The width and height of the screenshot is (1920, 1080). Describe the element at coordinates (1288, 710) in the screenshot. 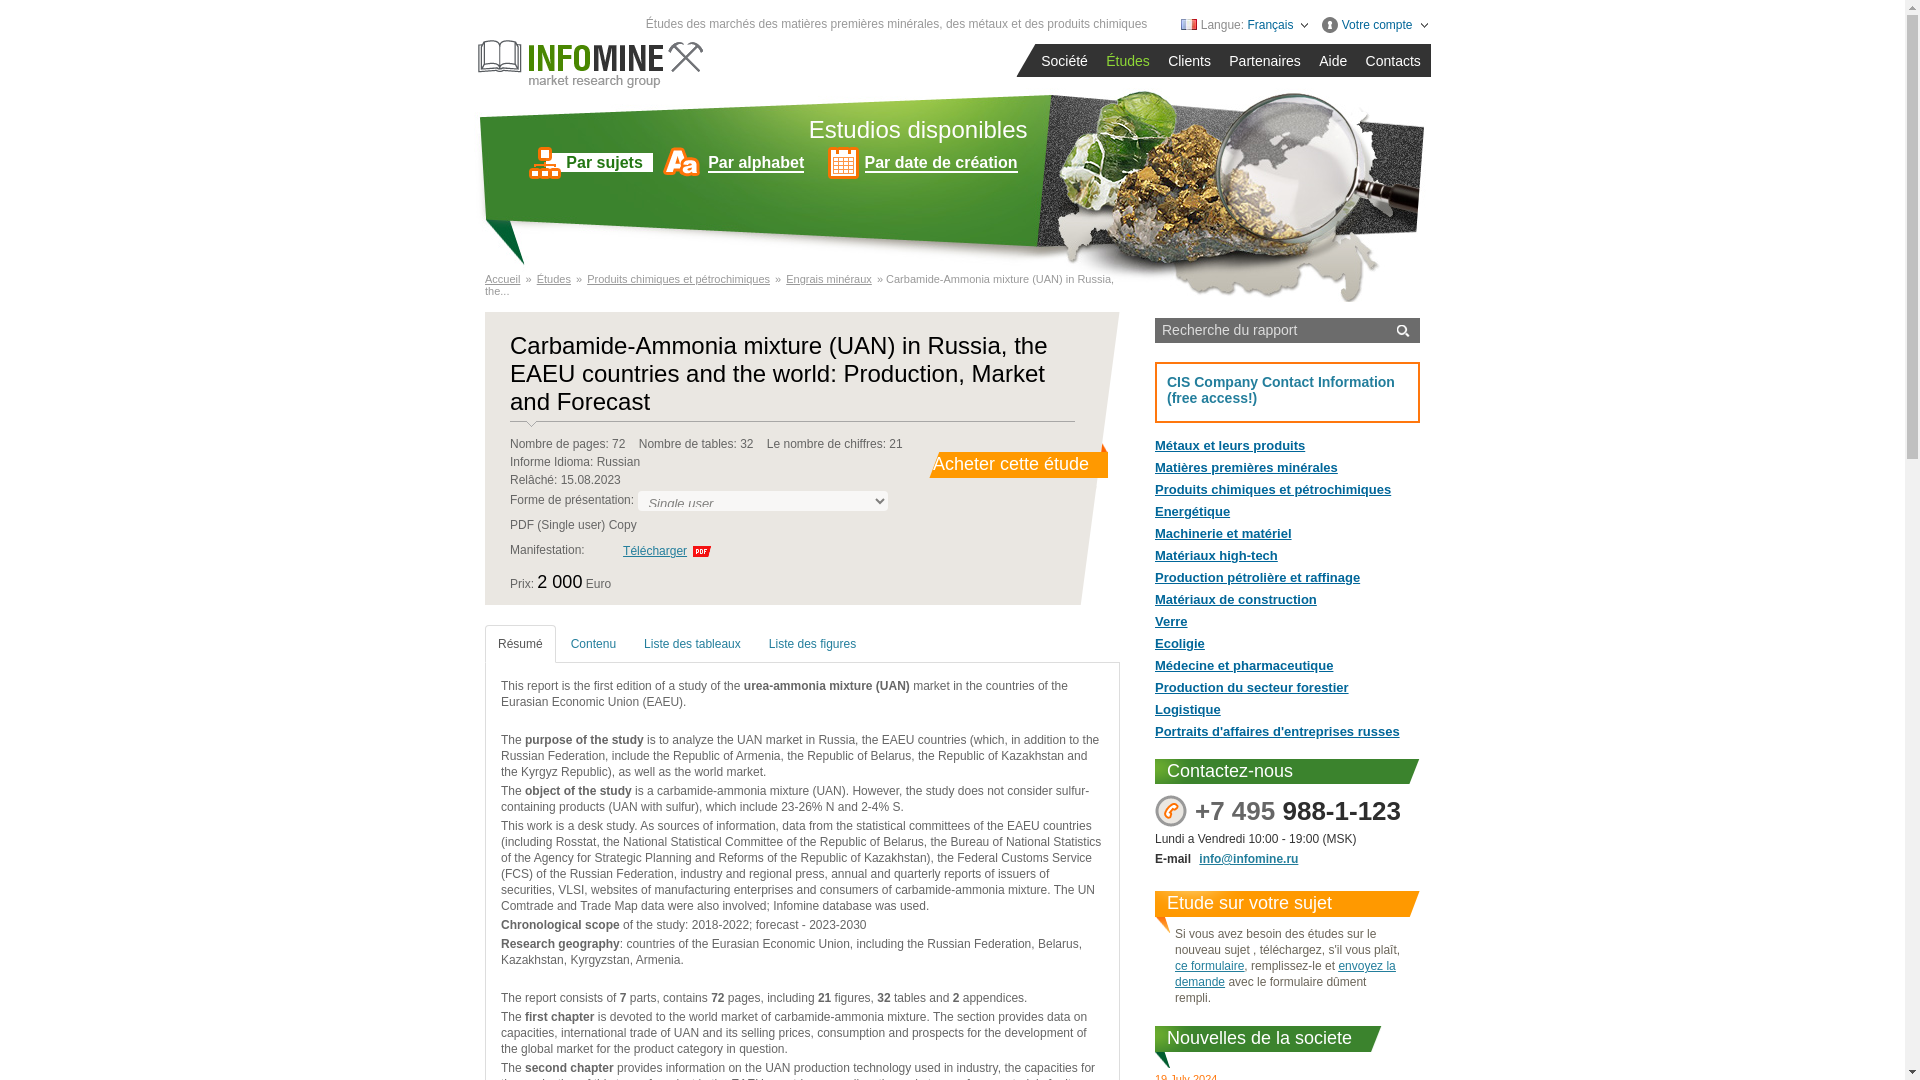

I see `Logistique` at that location.